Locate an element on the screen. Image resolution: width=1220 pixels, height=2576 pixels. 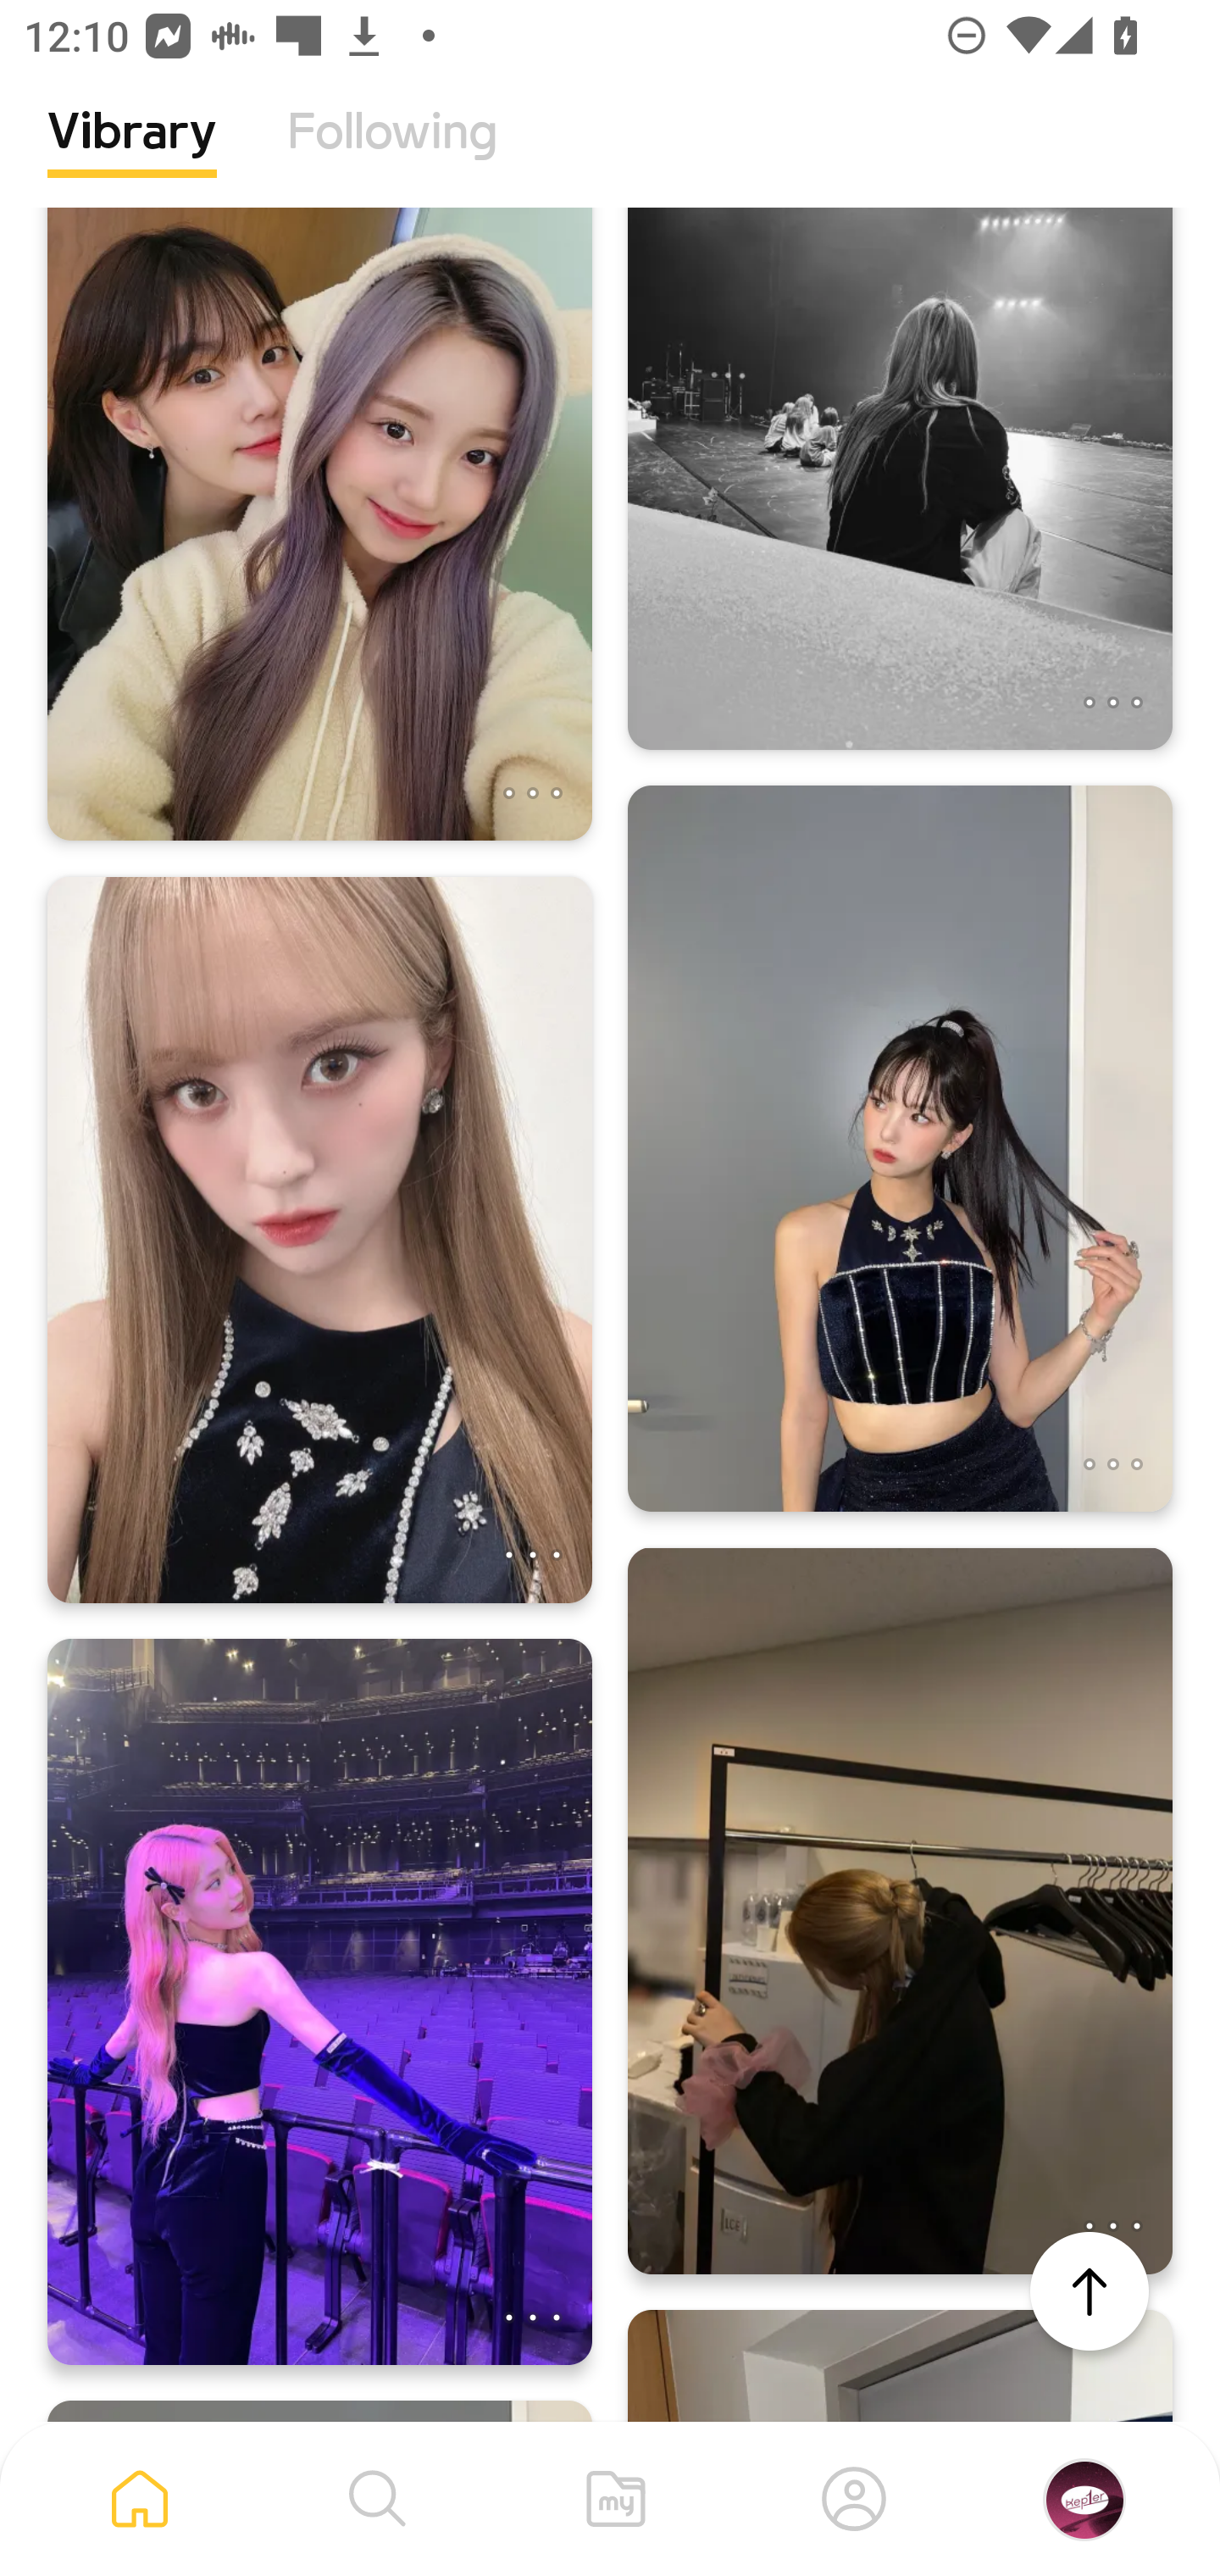
Vibrary is located at coordinates (132, 157).